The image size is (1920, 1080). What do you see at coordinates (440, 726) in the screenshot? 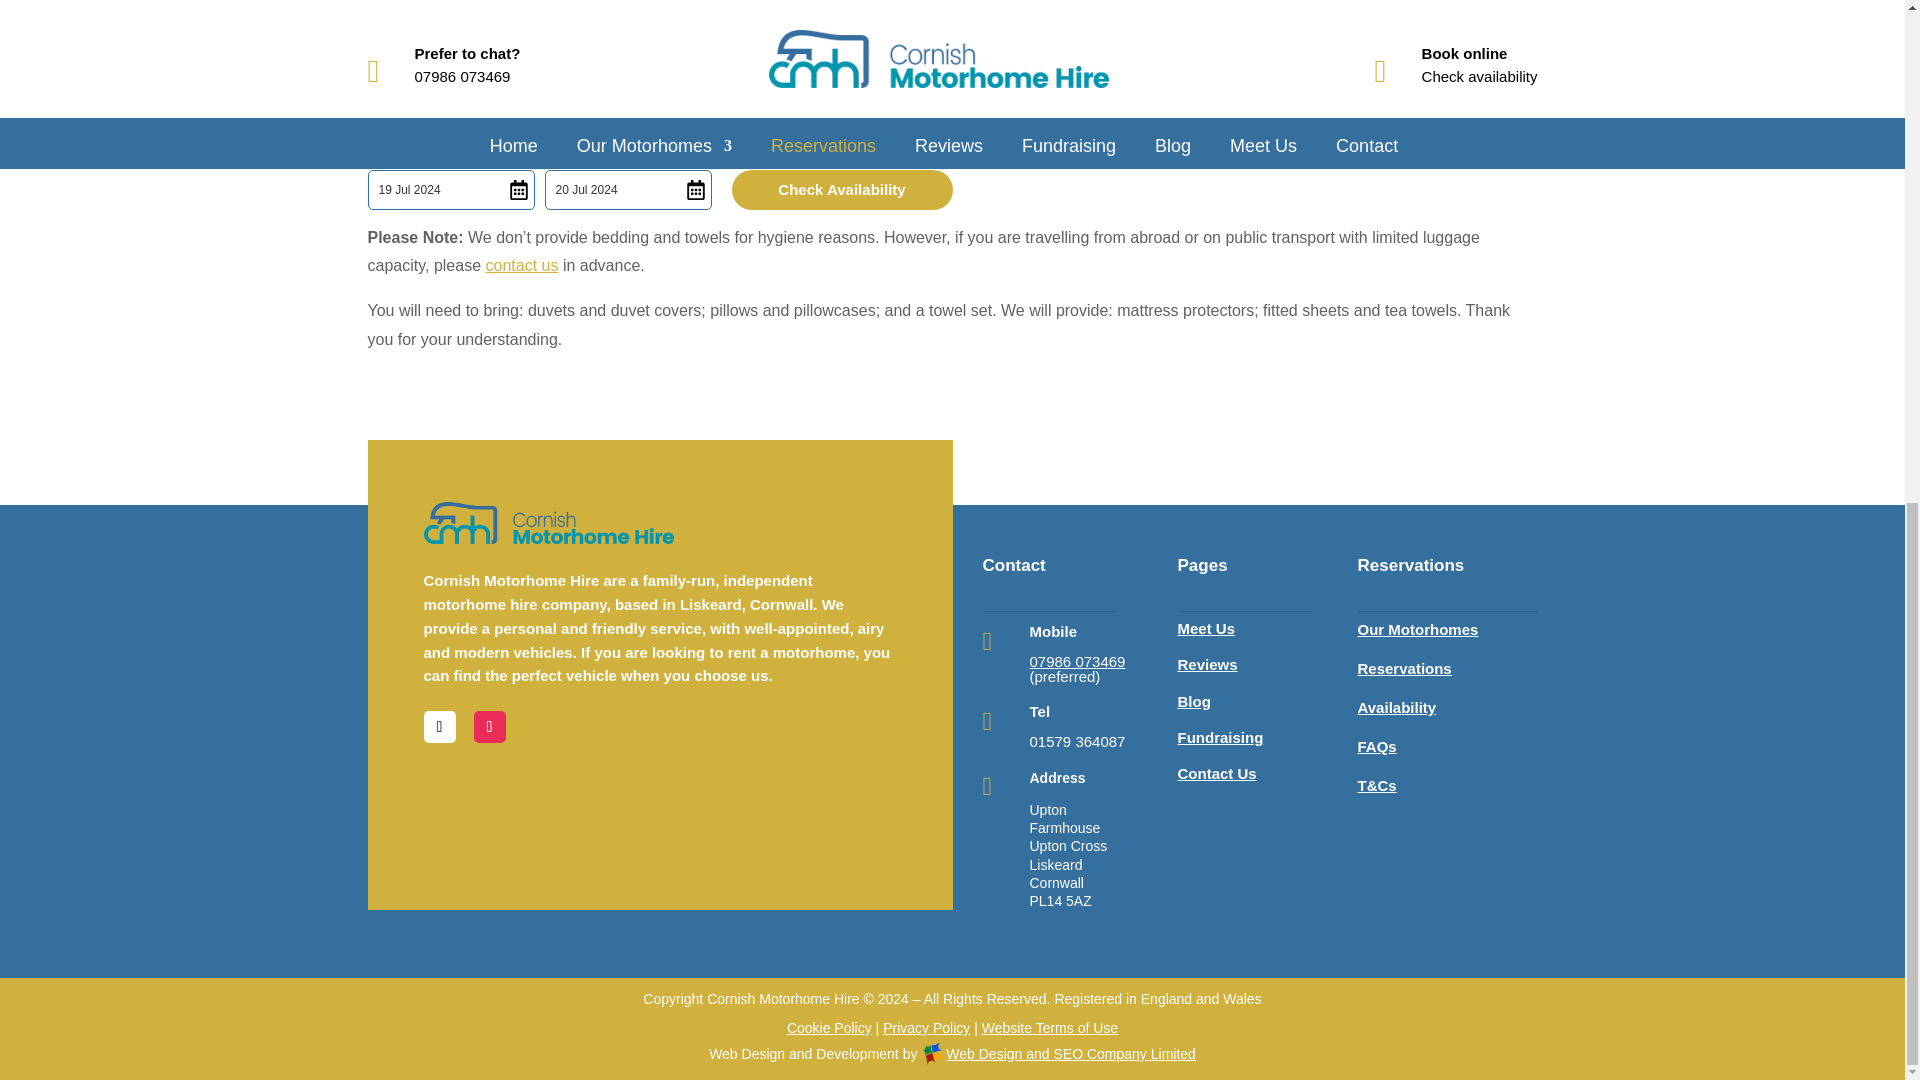
I see `Follow on Facebook` at bounding box center [440, 726].